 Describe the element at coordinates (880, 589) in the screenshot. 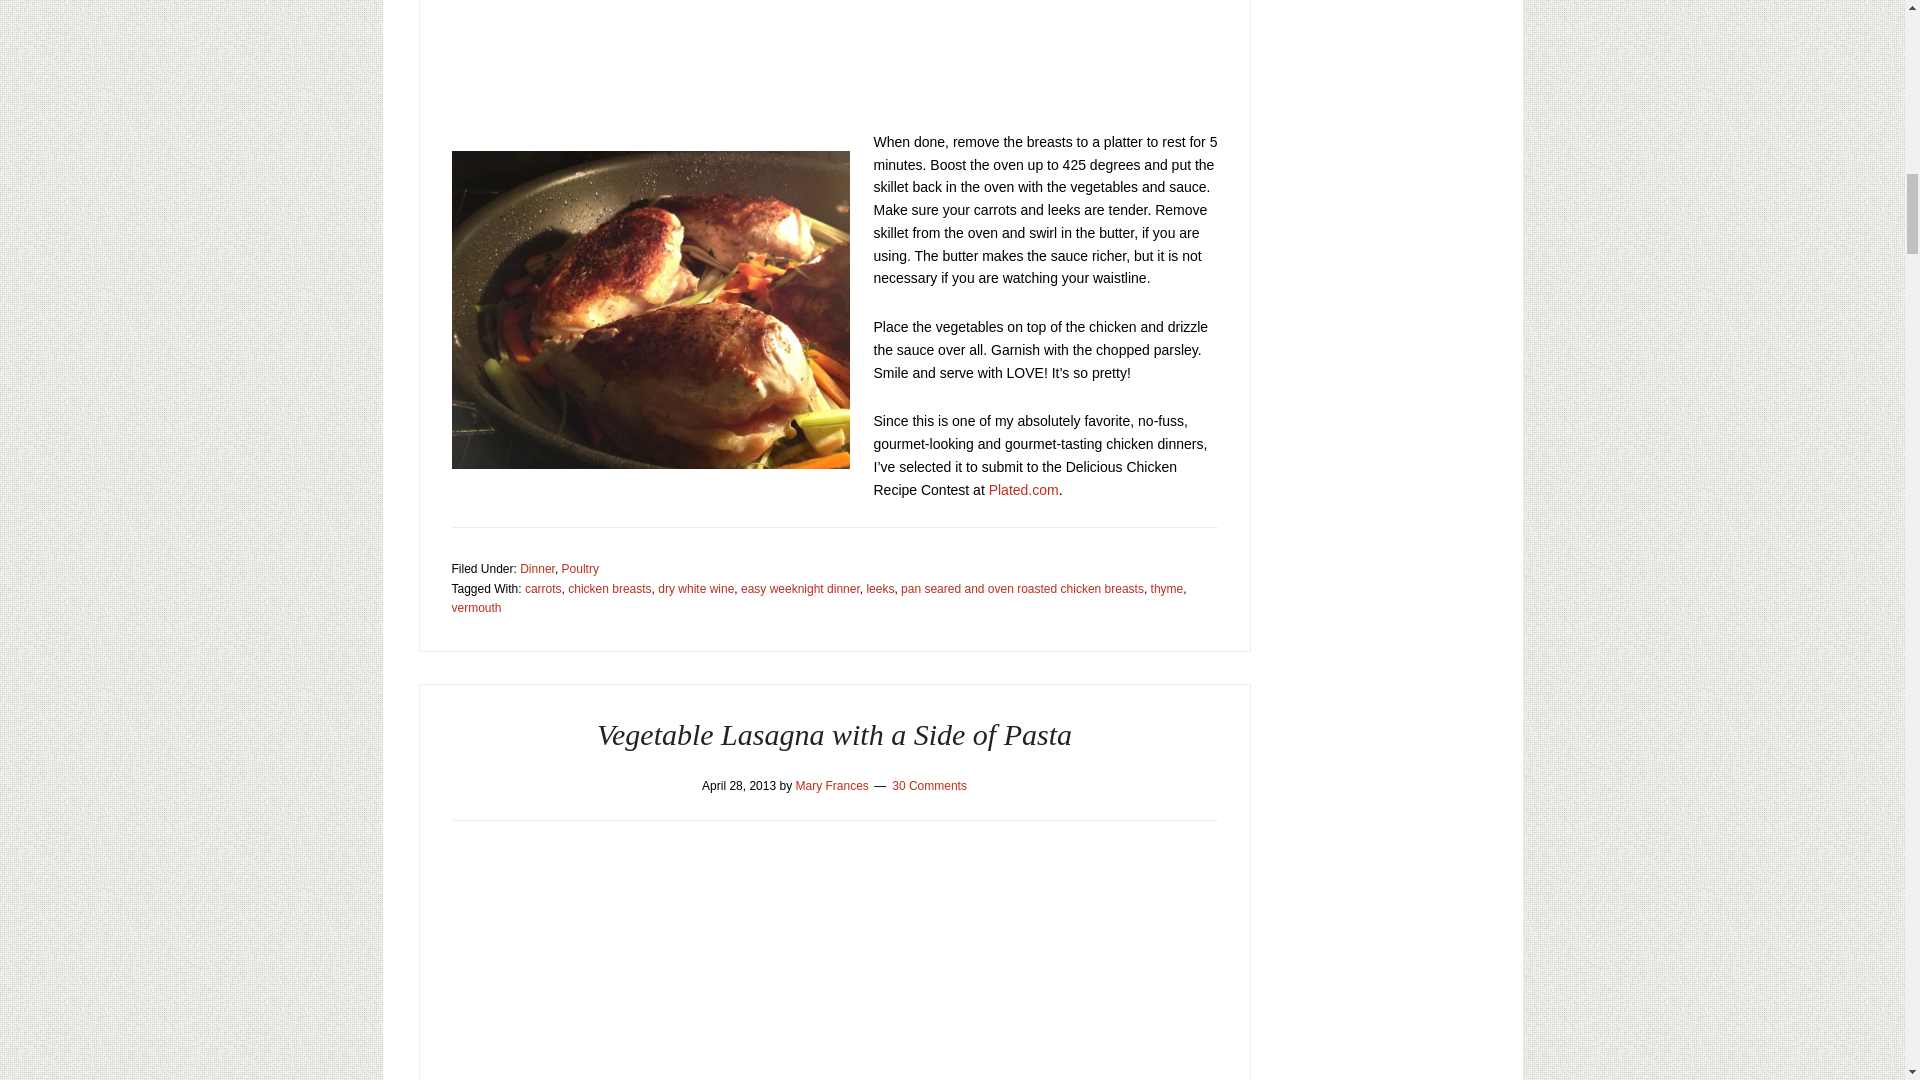

I see `leeks` at that location.